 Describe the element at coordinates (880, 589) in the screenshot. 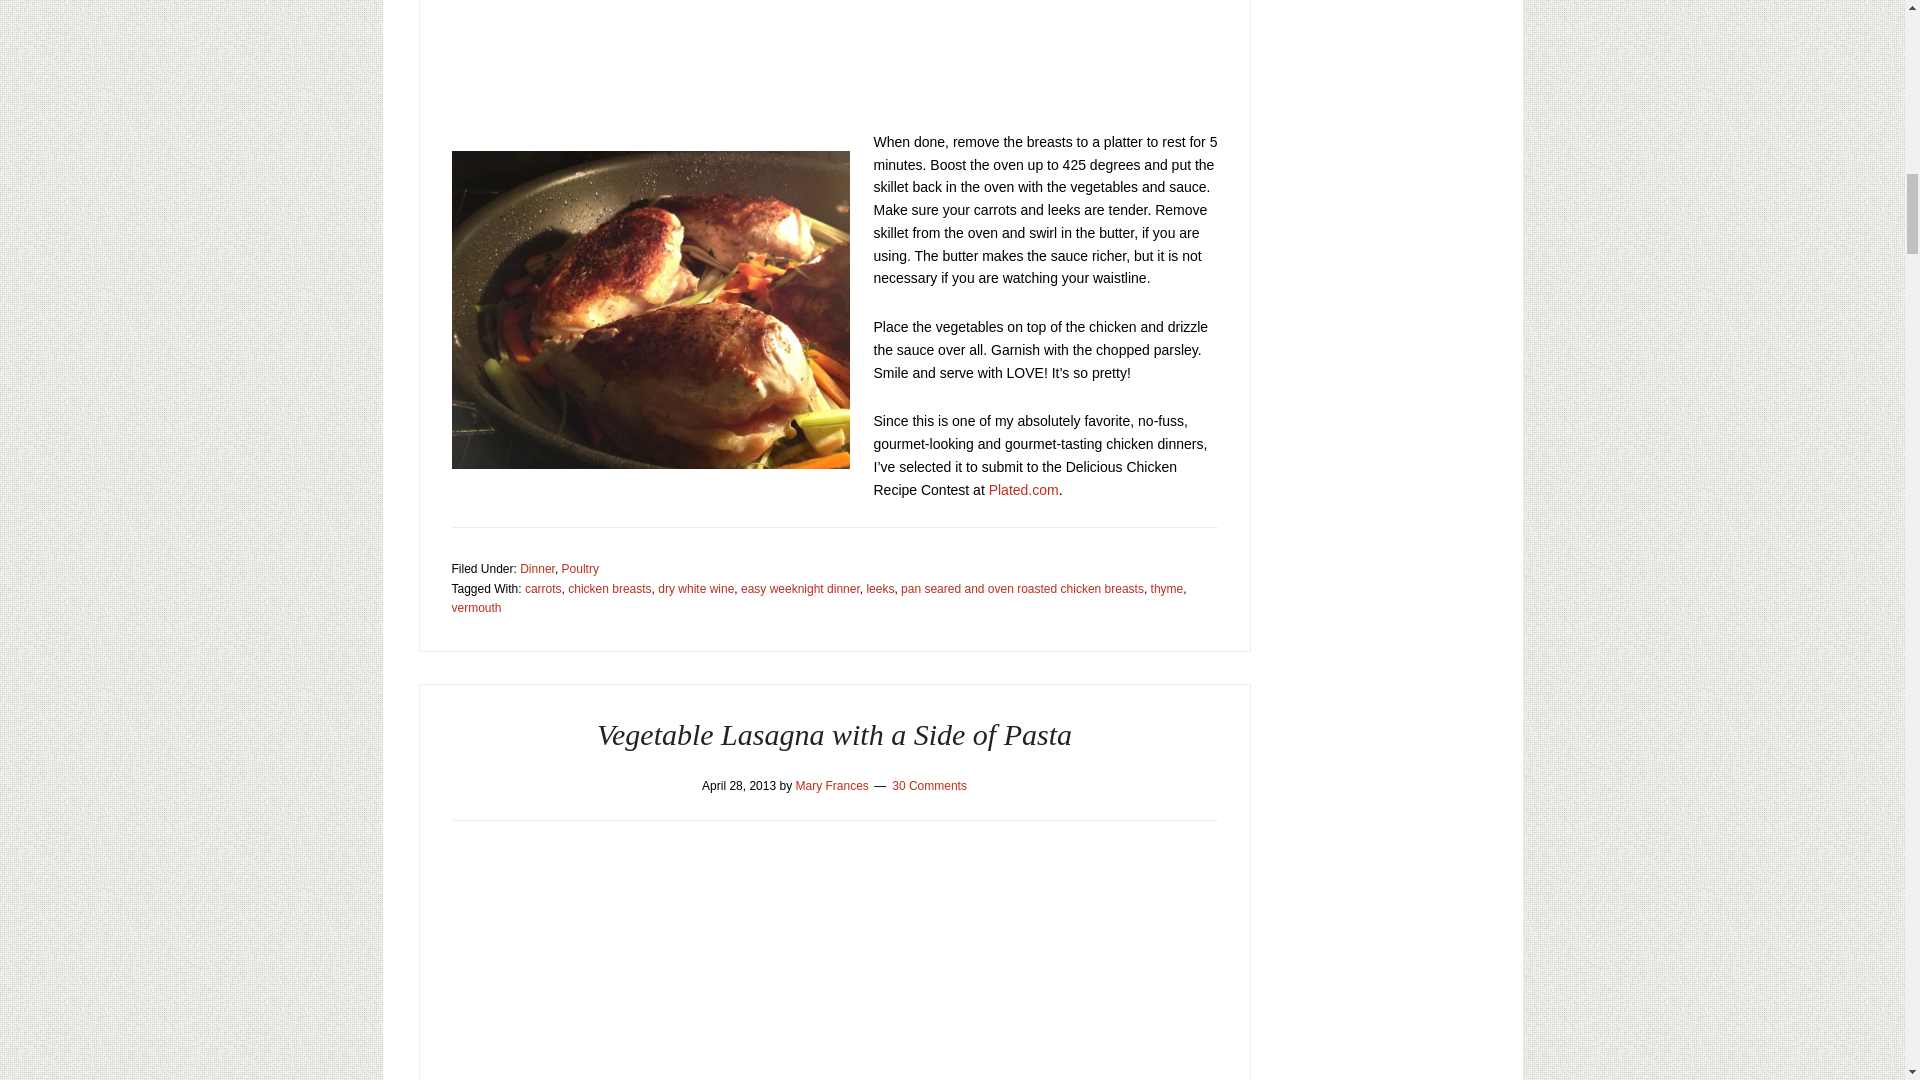

I see `leeks` at that location.